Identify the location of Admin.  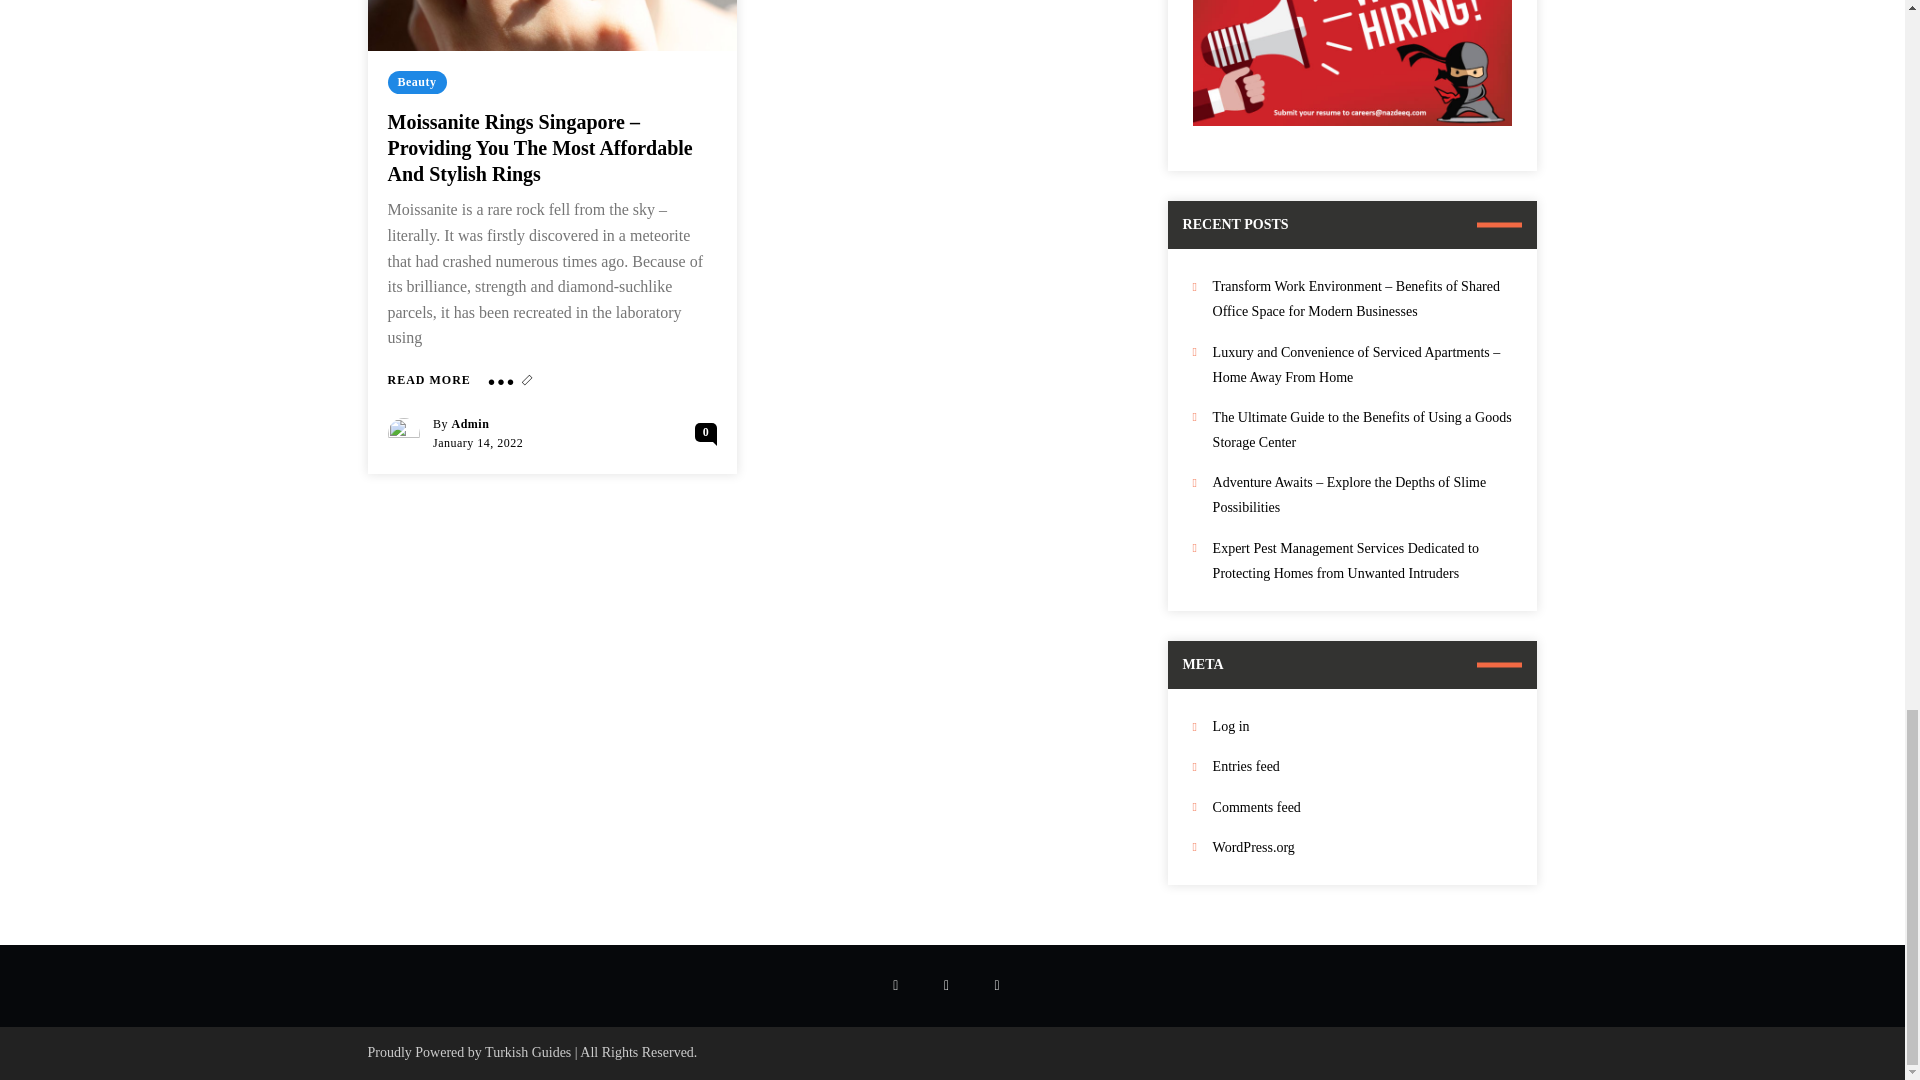
(470, 423).